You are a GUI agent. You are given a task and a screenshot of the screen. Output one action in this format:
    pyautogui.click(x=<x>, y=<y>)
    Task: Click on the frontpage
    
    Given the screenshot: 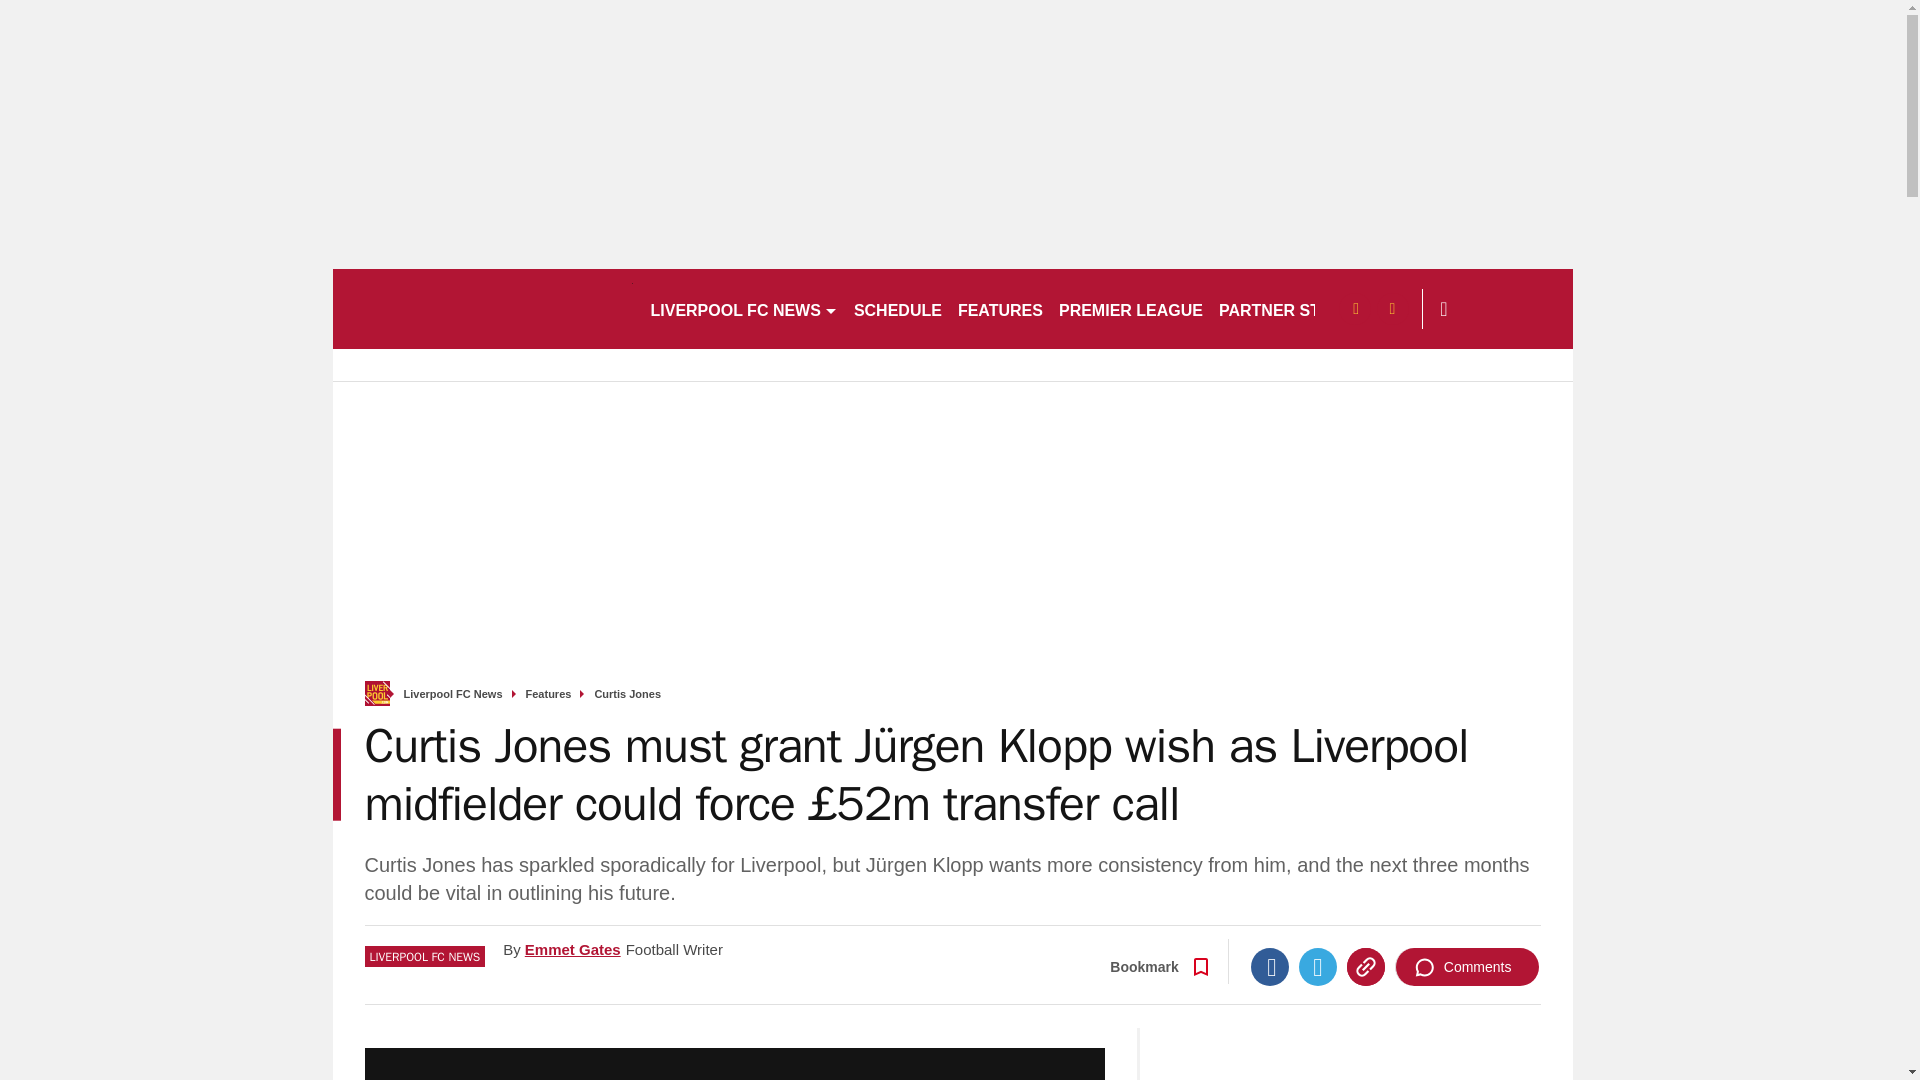 What is the action you would take?
    pyautogui.click(x=376, y=694)
    